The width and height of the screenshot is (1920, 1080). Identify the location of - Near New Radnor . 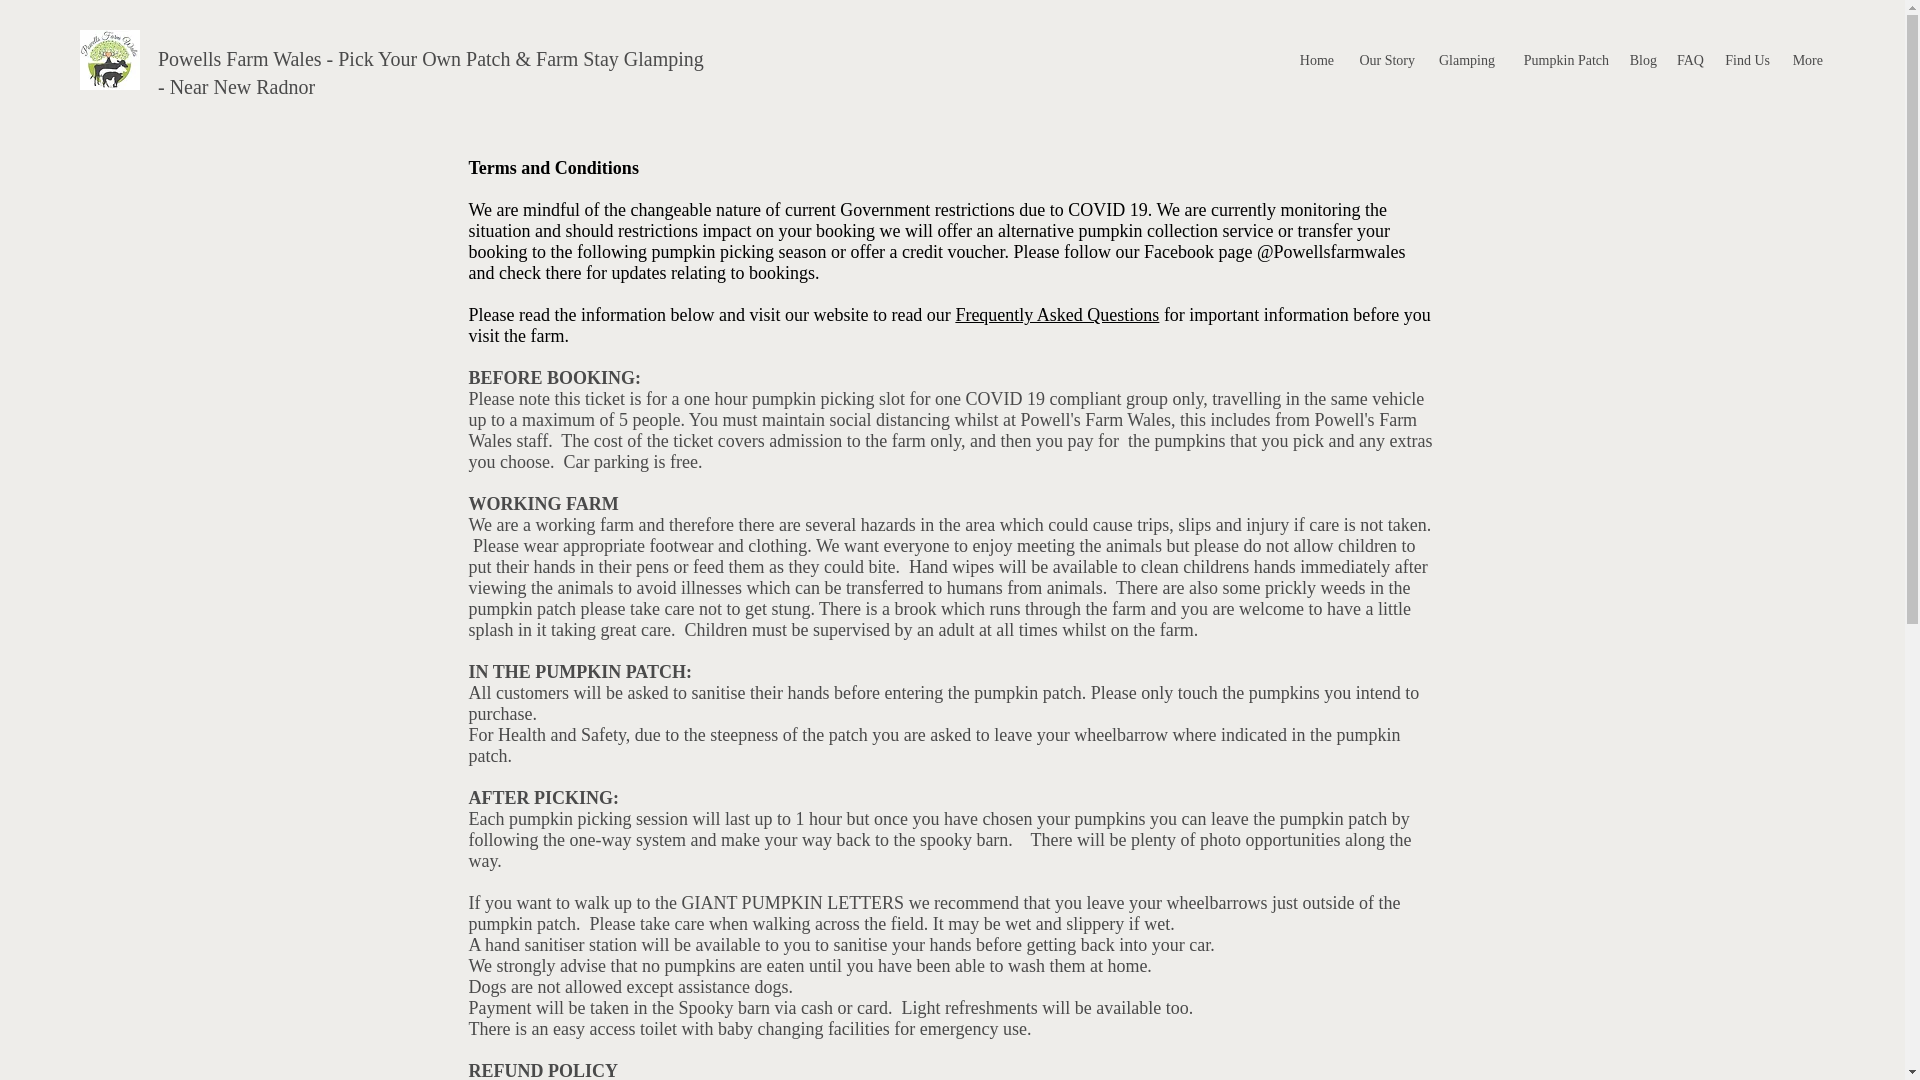
(238, 86).